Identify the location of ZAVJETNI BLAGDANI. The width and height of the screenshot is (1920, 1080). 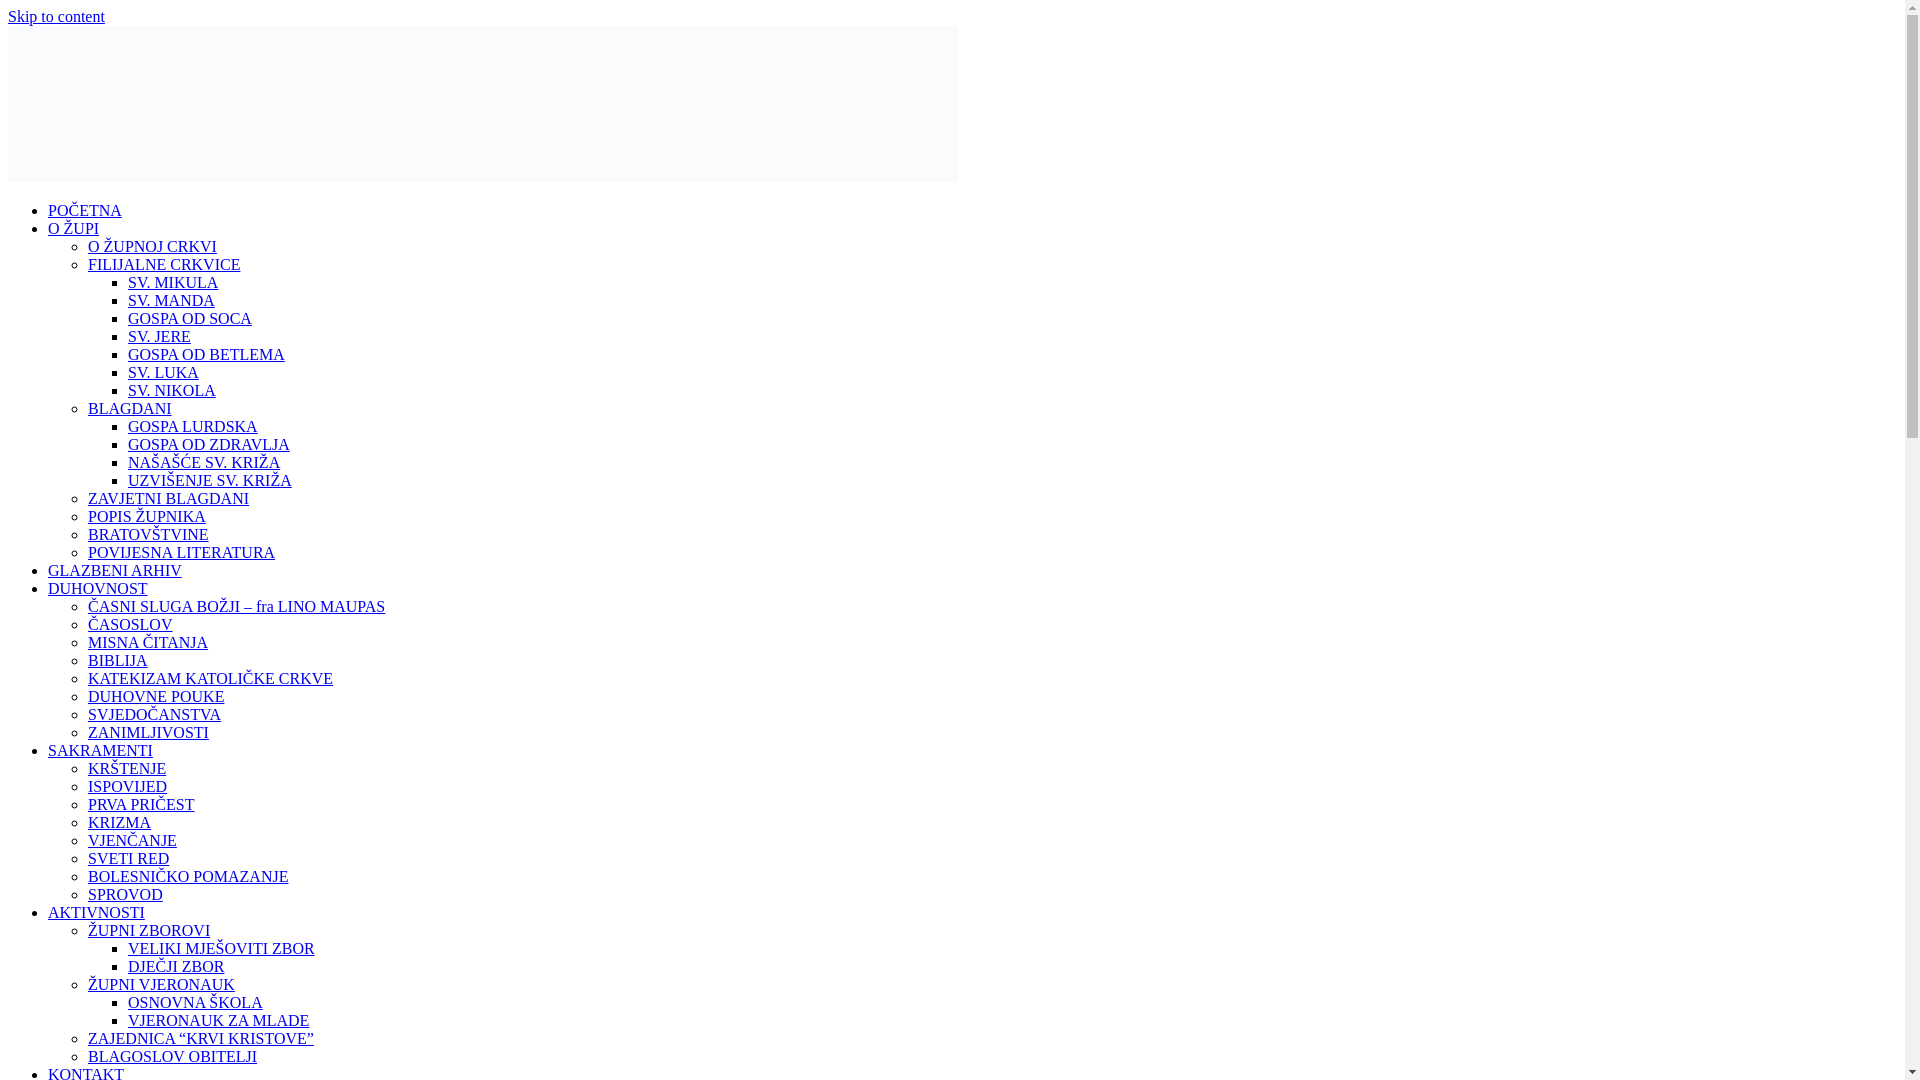
(168, 498).